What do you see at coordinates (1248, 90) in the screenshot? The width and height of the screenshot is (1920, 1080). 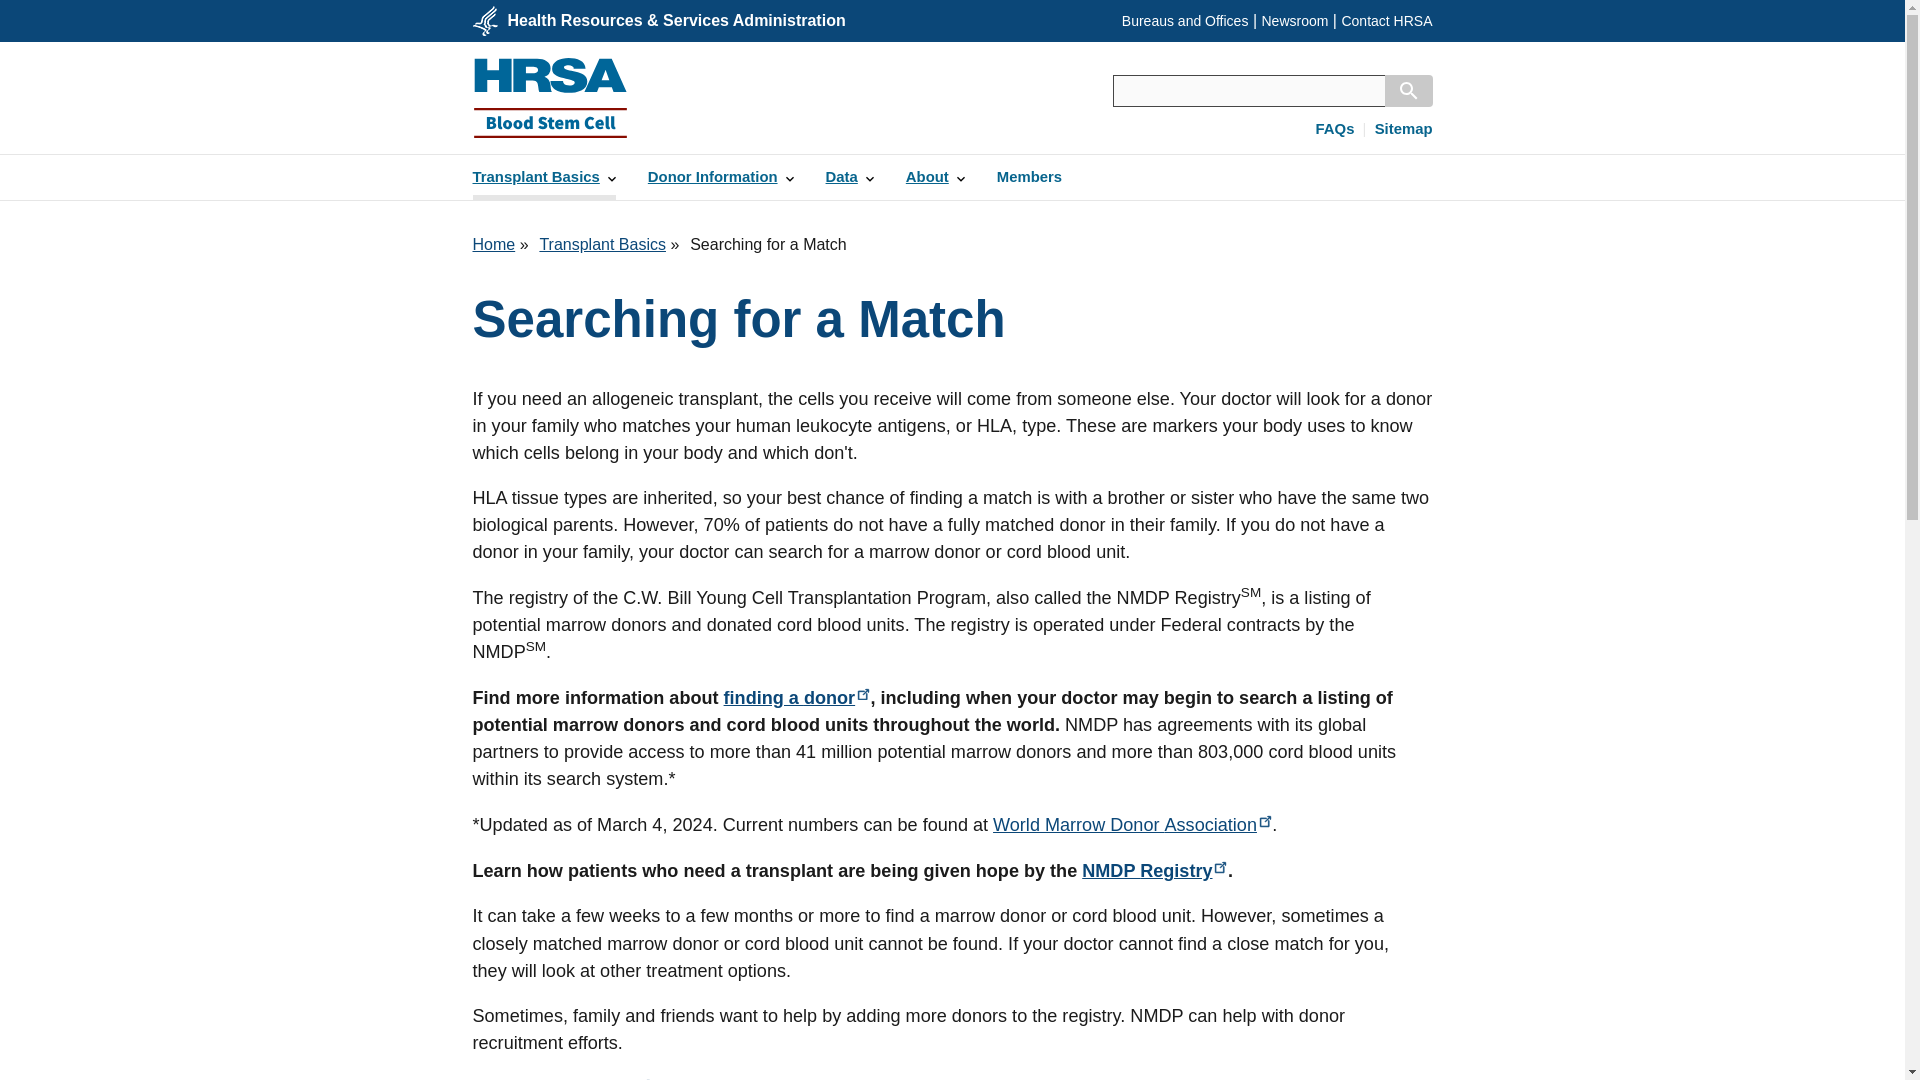 I see `Enter the terms you wish to search for.` at bounding box center [1248, 90].